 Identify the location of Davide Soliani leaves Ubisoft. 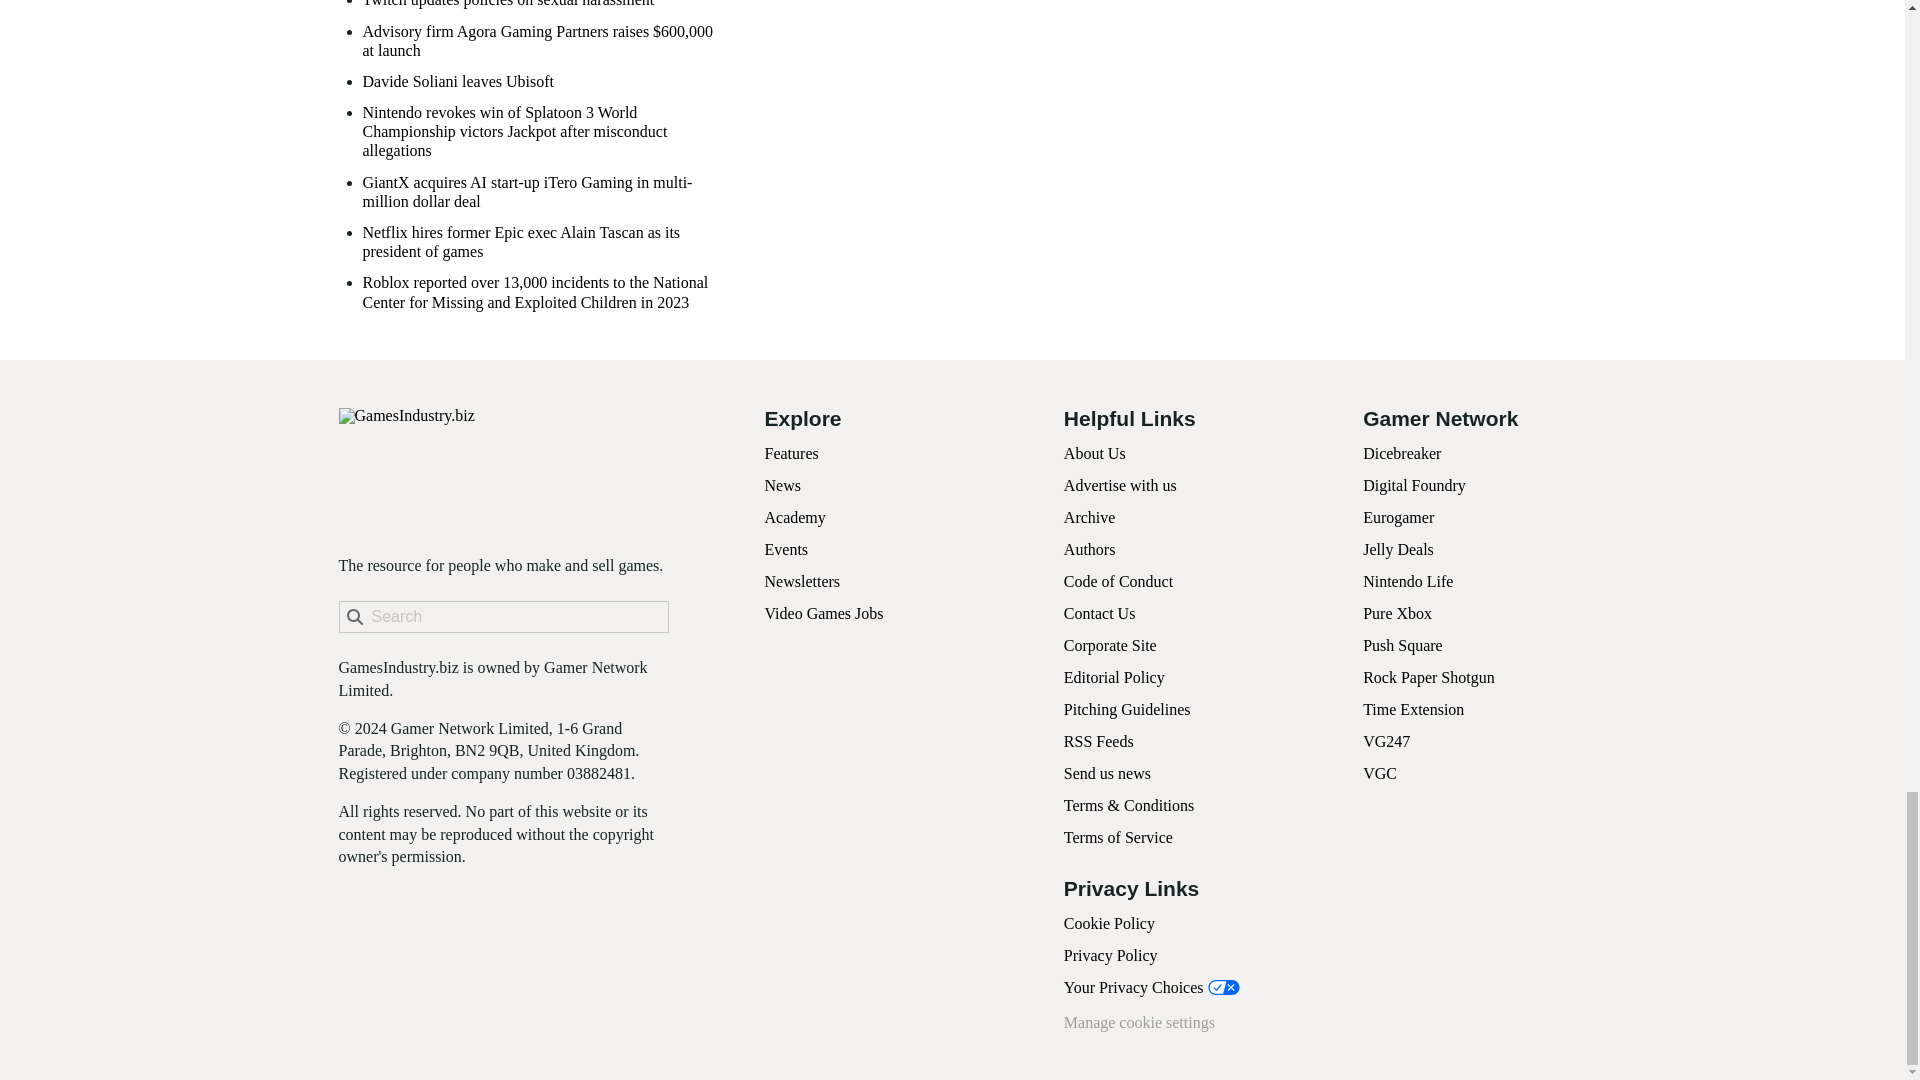
(458, 81).